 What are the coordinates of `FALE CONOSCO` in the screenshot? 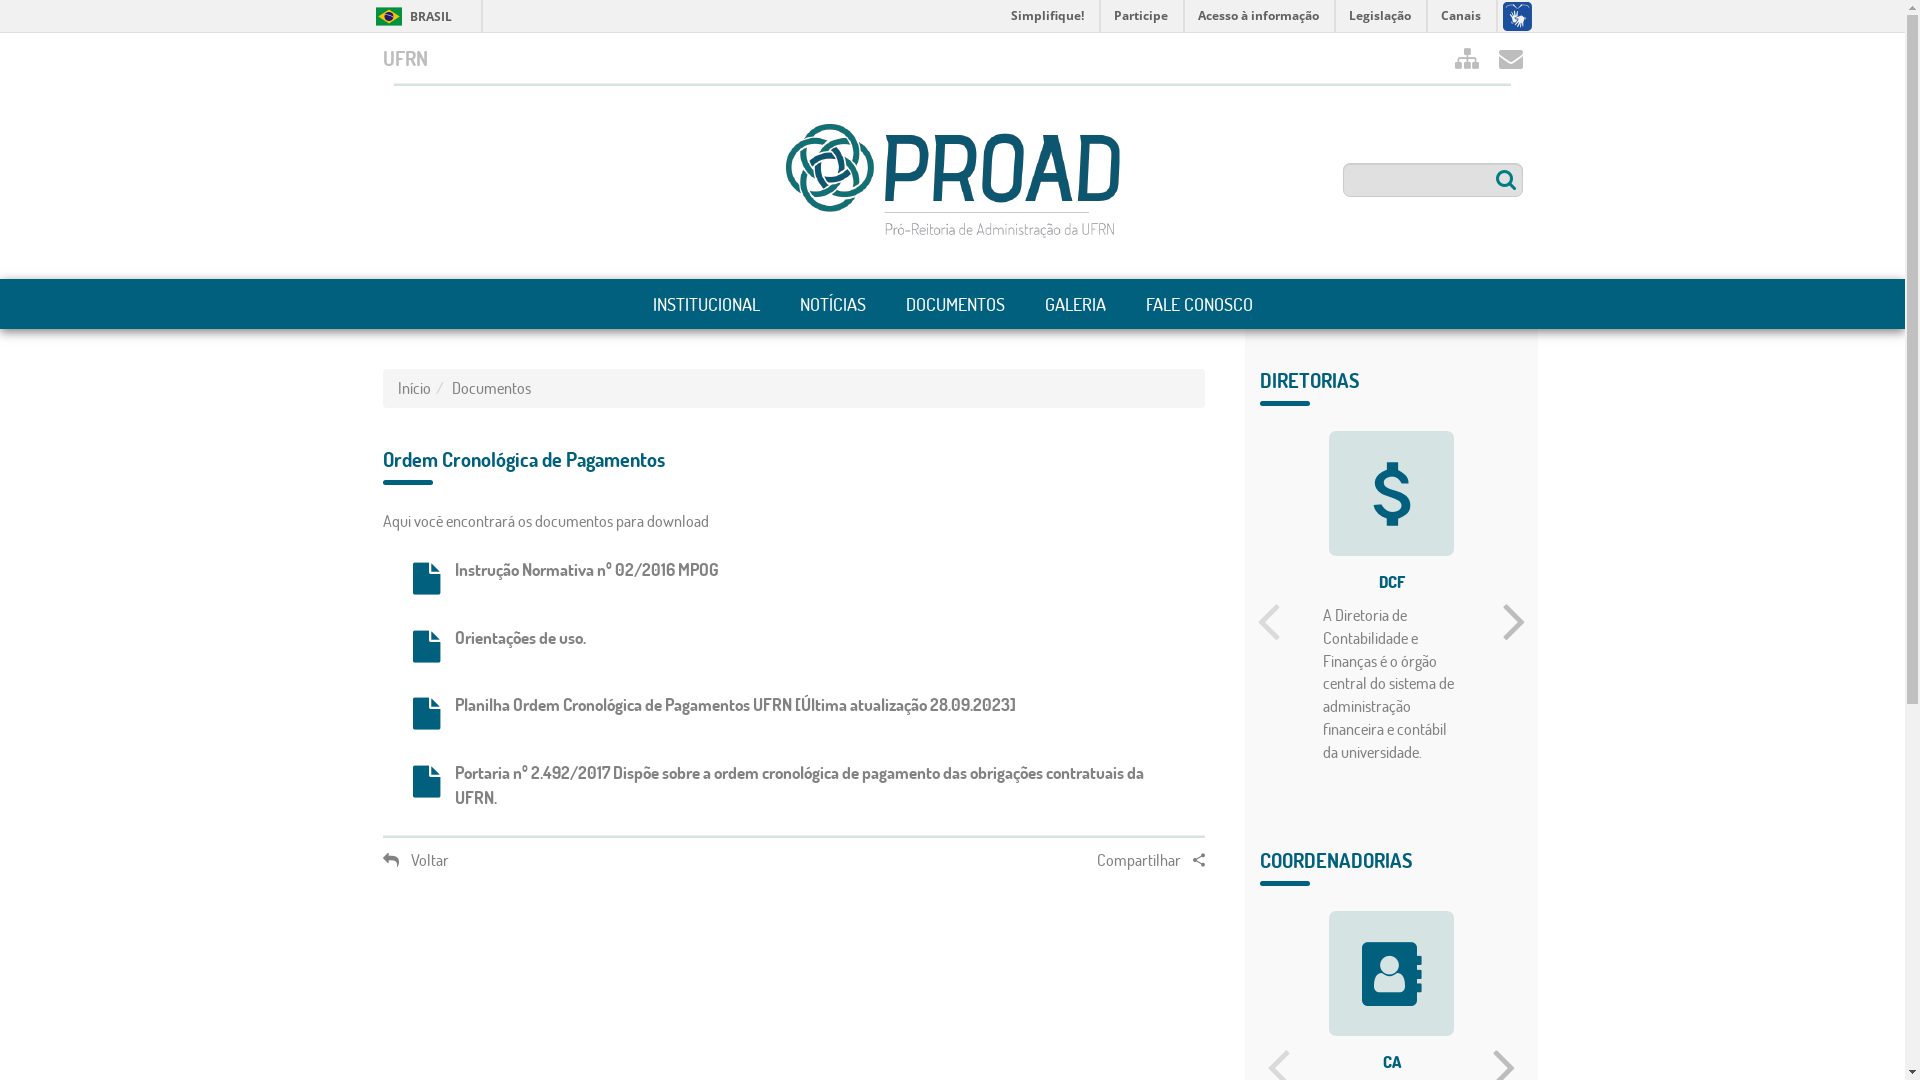 It's located at (1200, 304).